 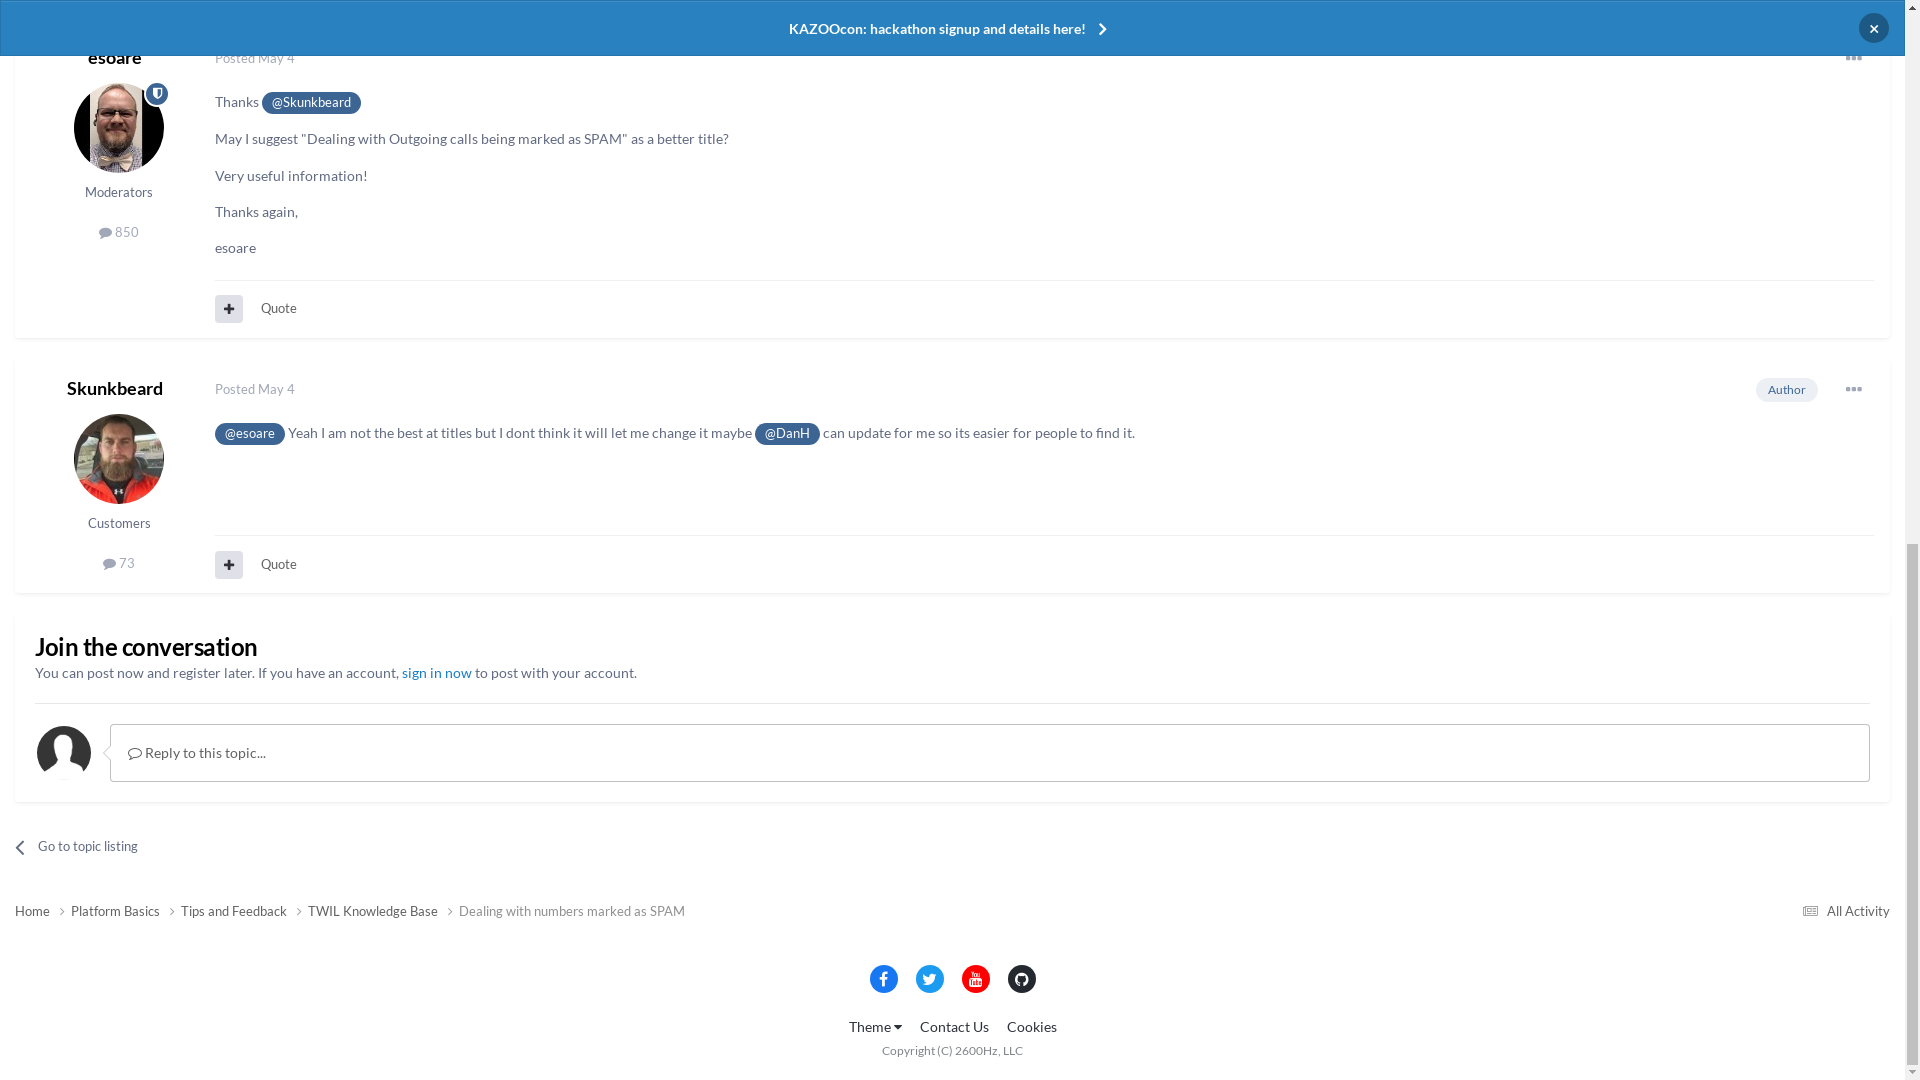 I want to click on Posted August 4, 2022, so click(x=282, y=612).